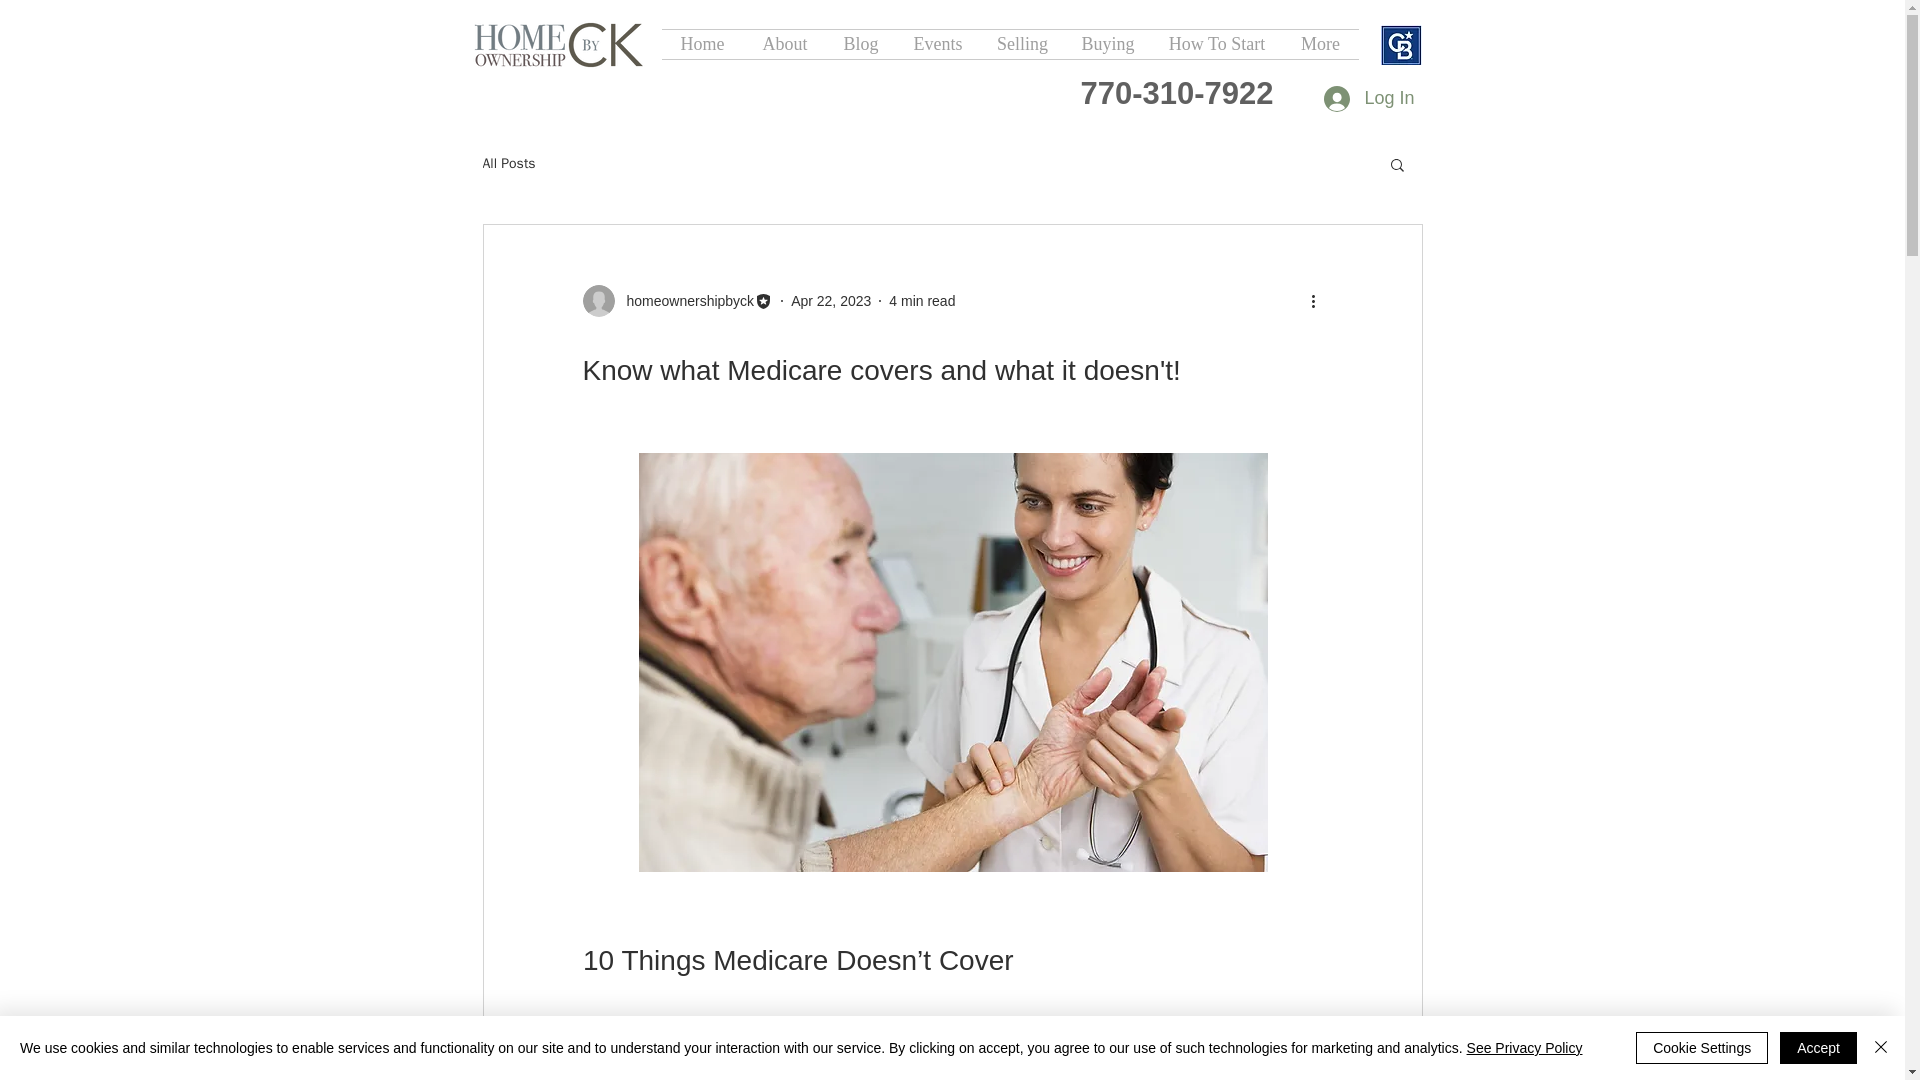  What do you see at coordinates (1217, 44) in the screenshot?
I see `How To Start` at bounding box center [1217, 44].